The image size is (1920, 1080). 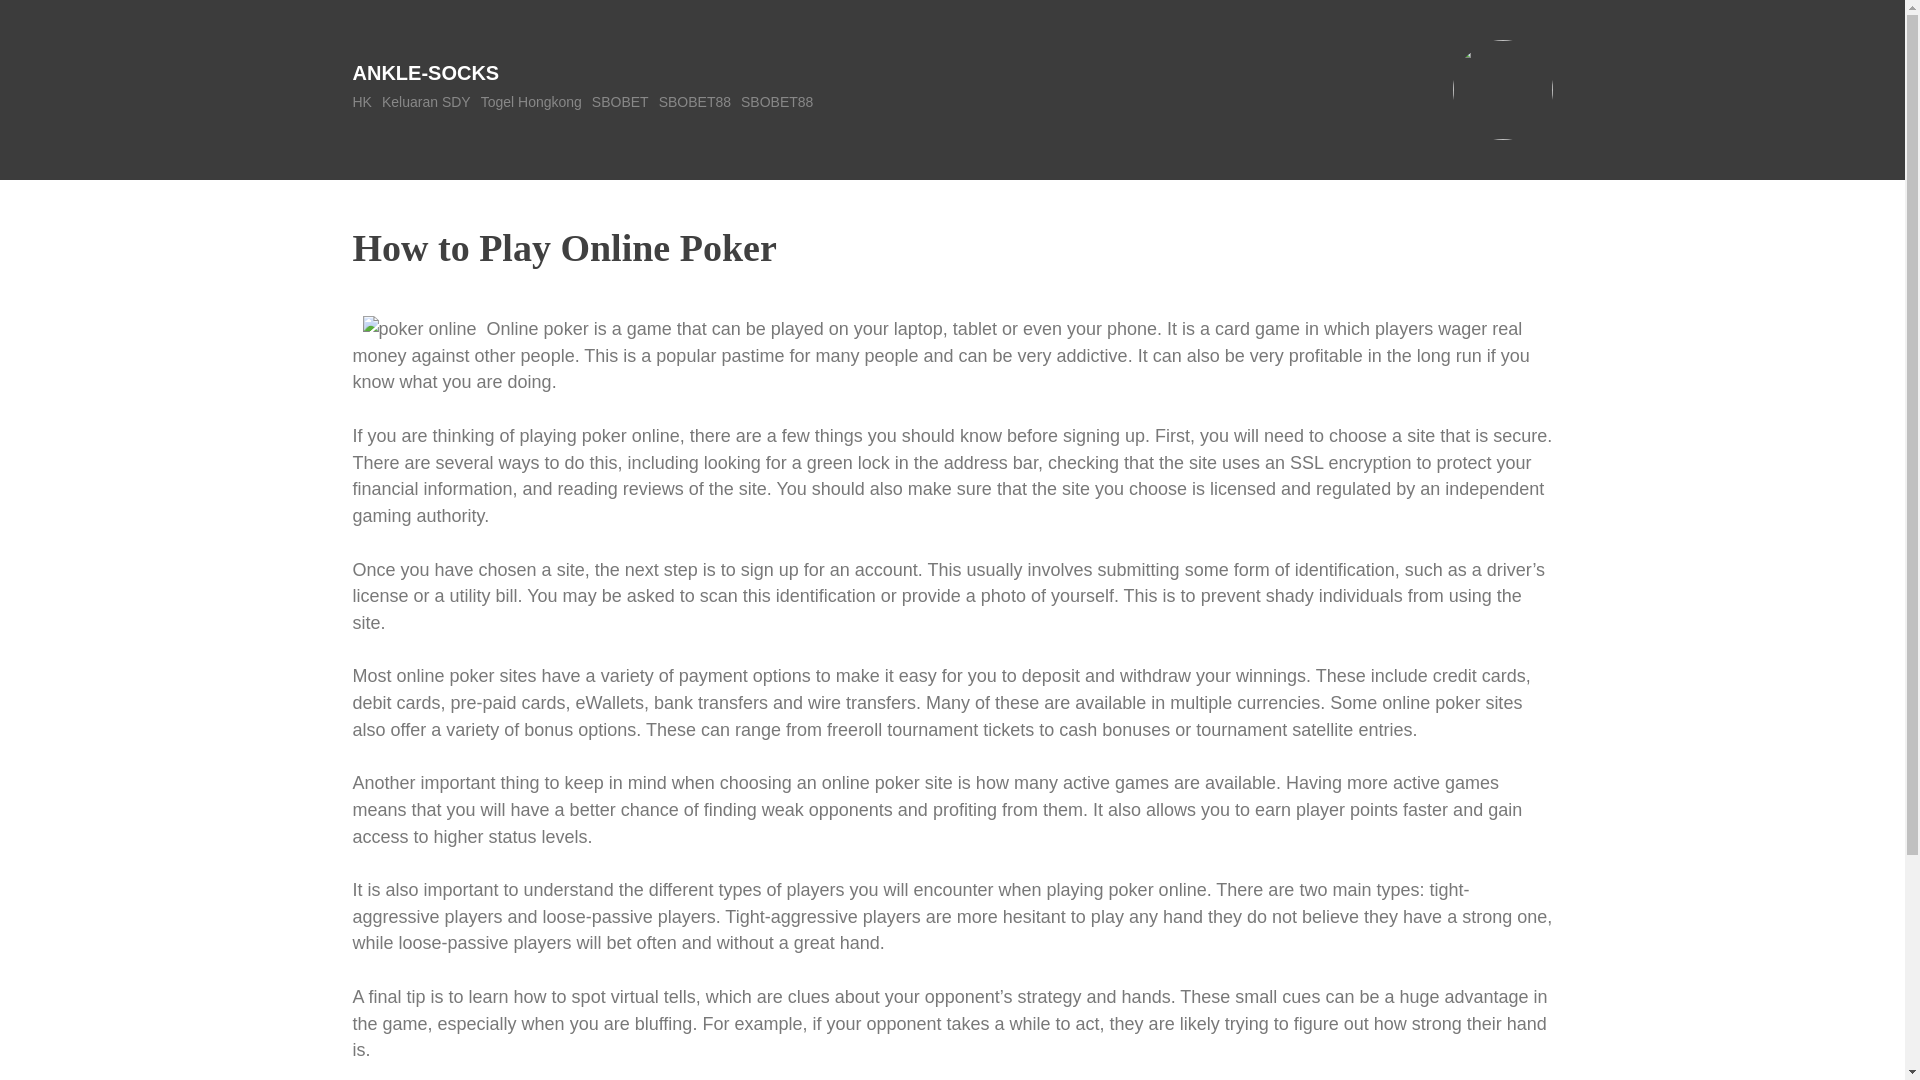 What do you see at coordinates (694, 102) in the screenshot?
I see `SBOBET88` at bounding box center [694, 102].